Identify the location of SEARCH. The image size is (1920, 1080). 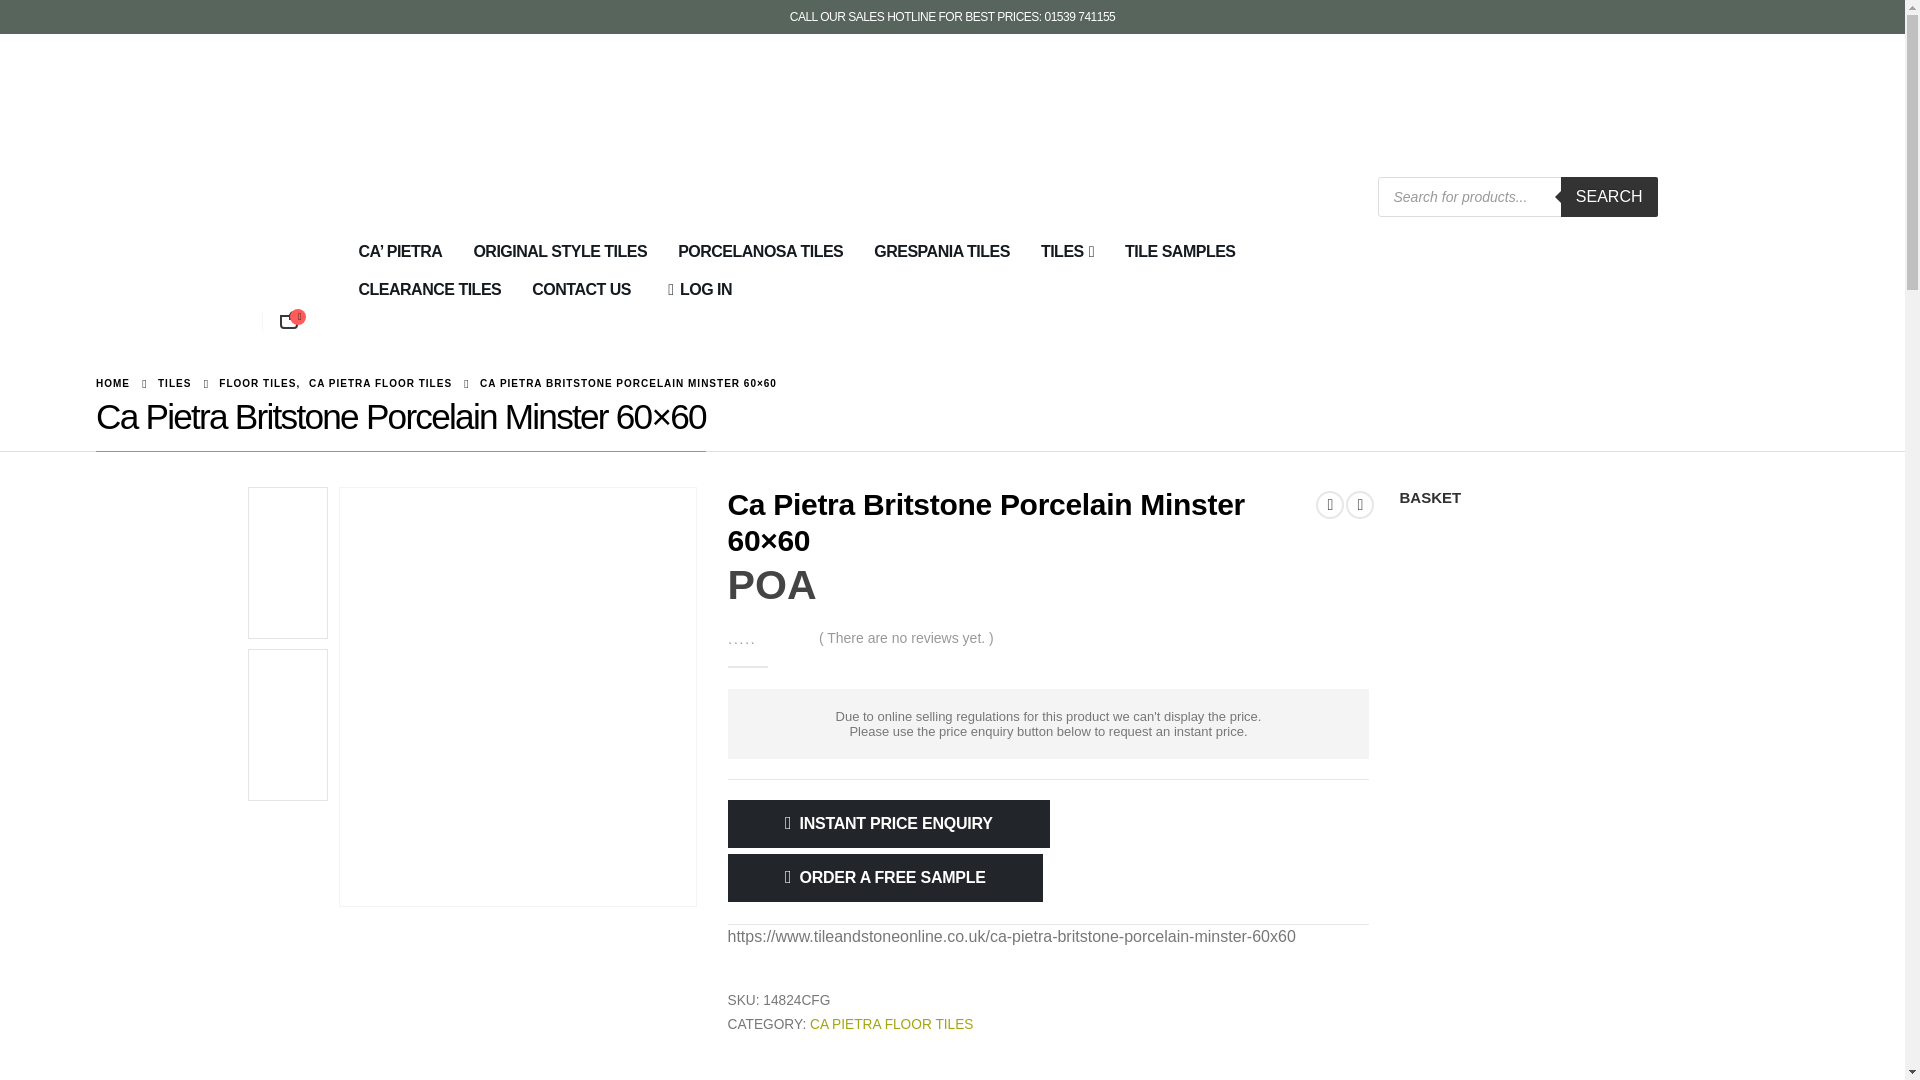
(1609, 197).